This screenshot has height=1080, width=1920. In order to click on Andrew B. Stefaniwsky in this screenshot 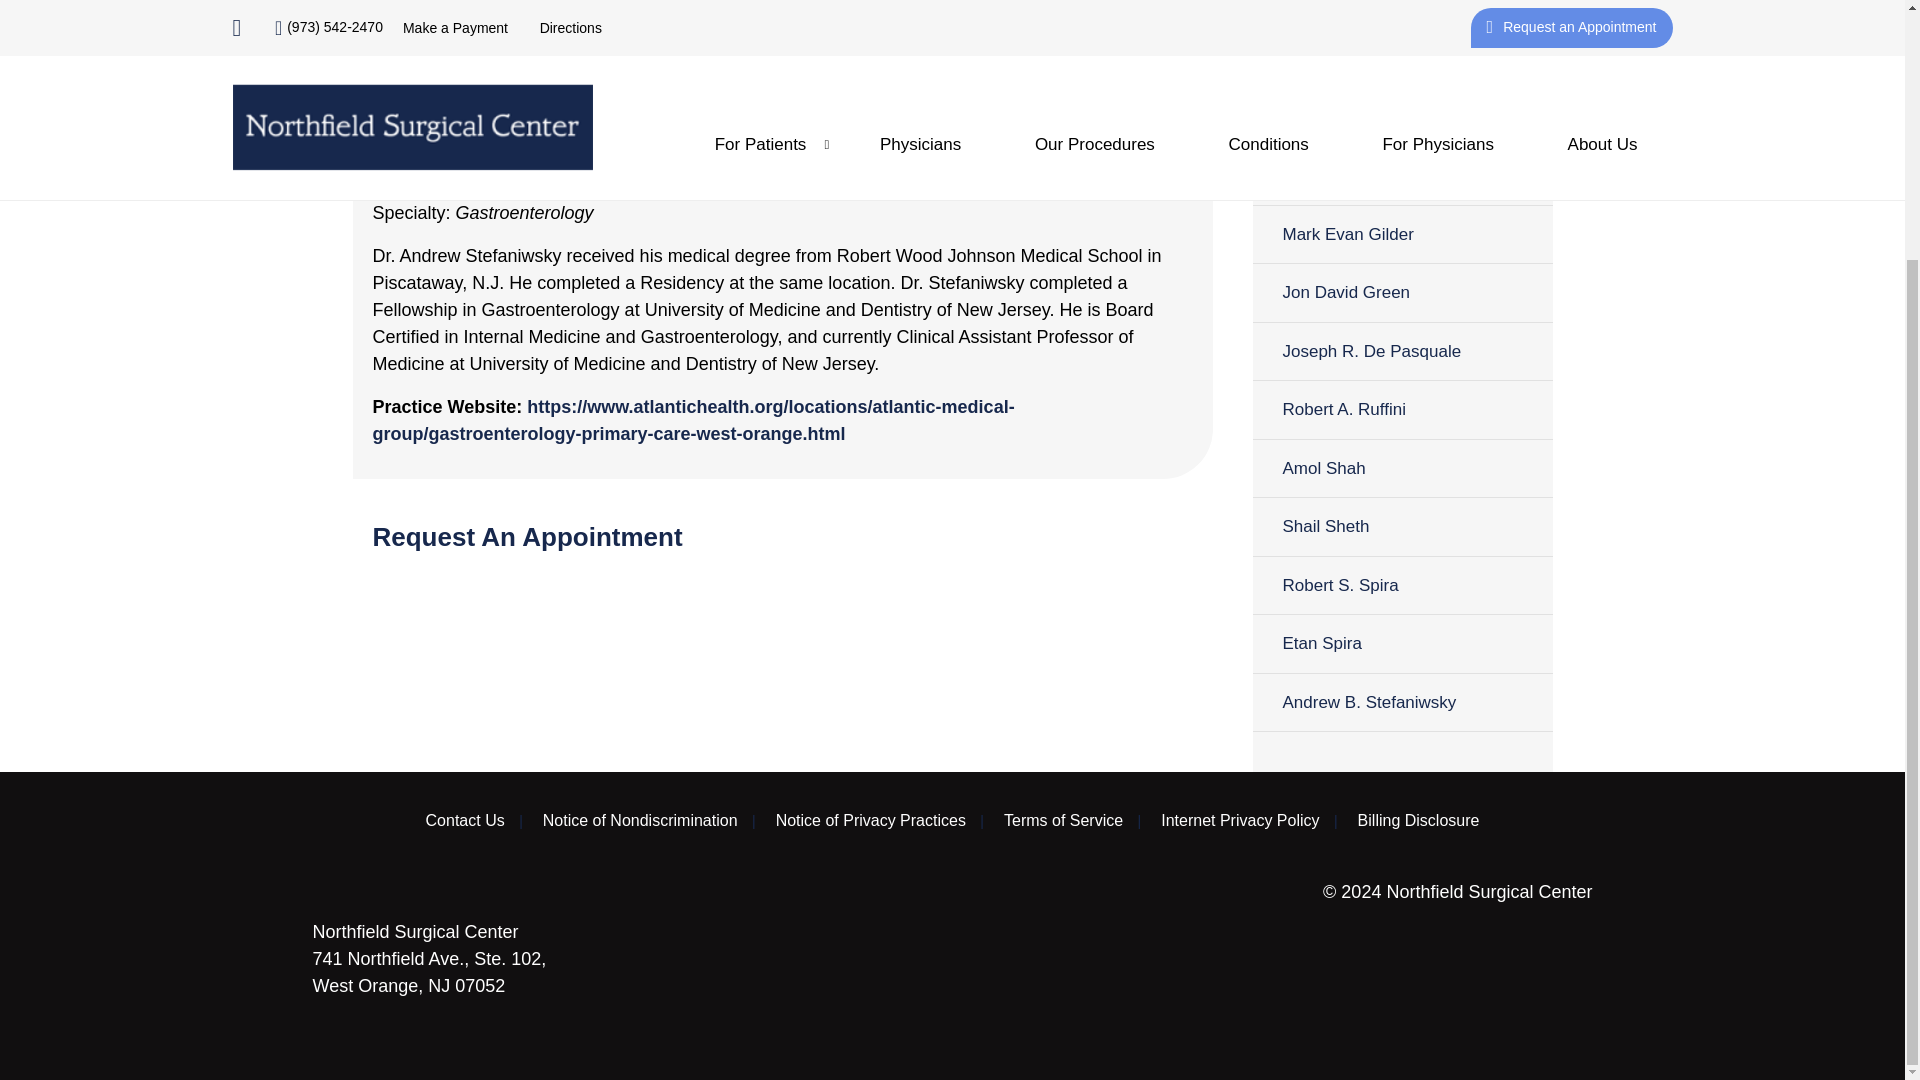, I will do `click(1401, 702)`.